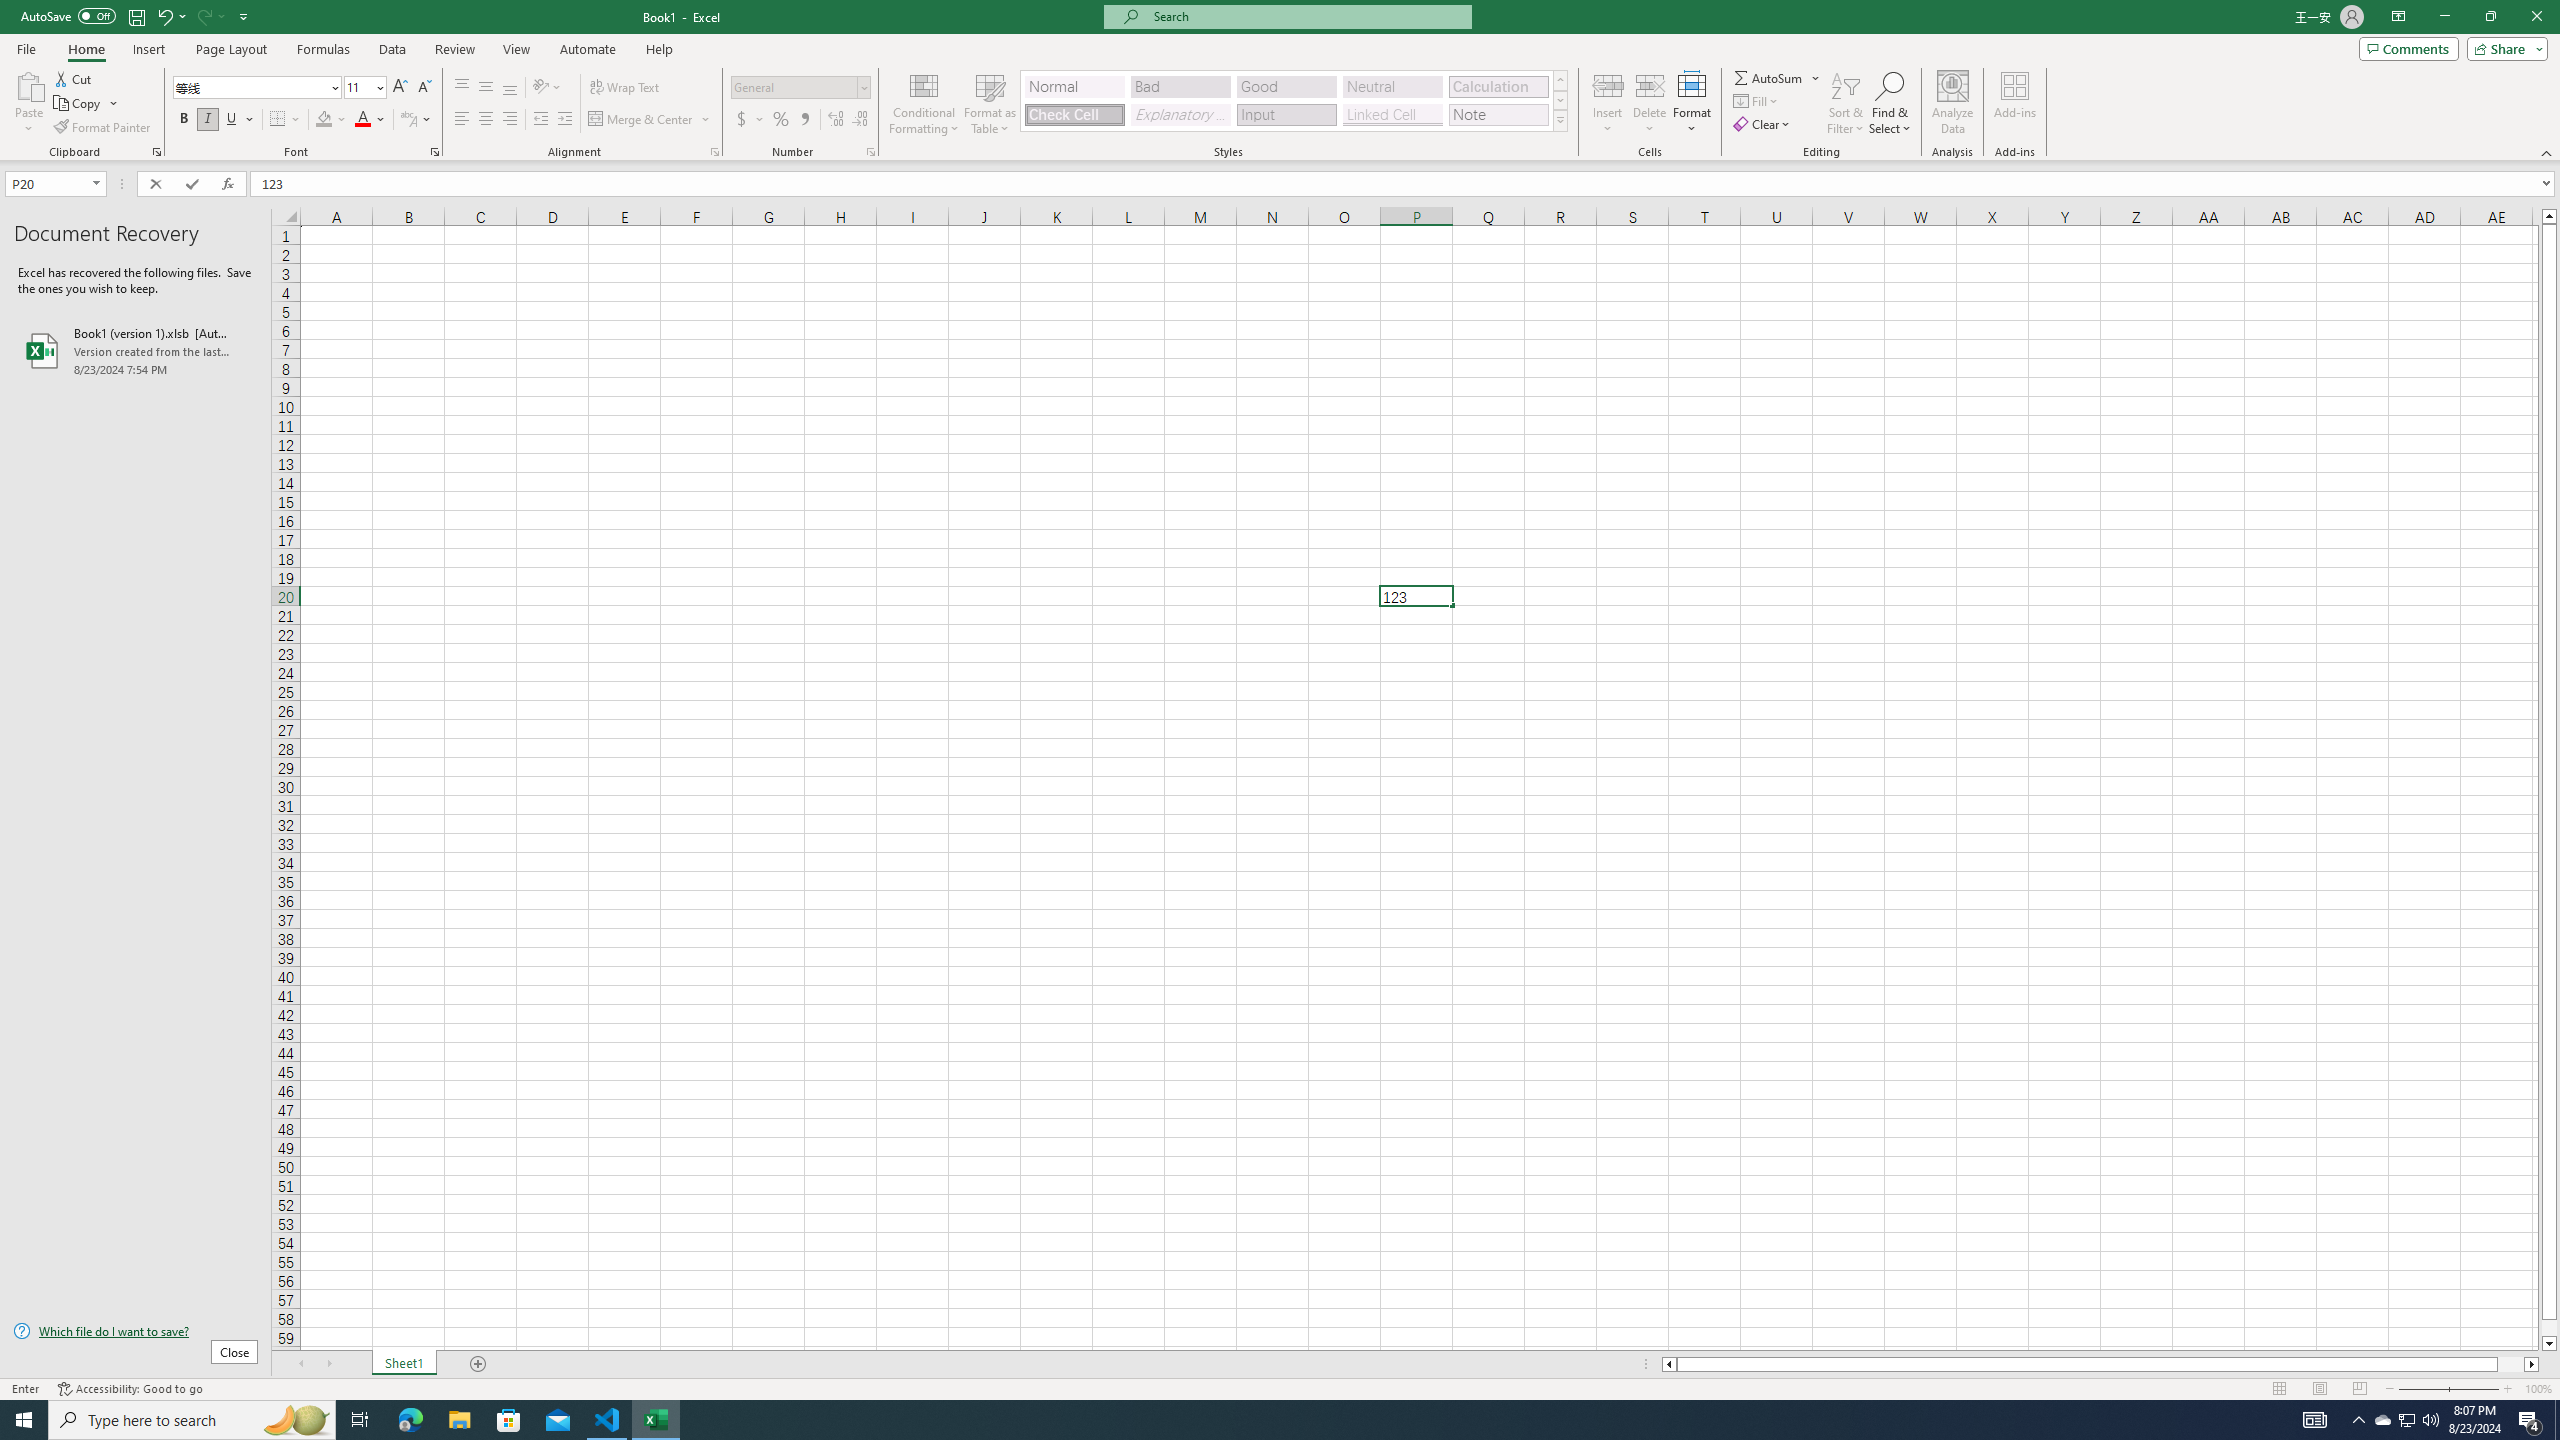 This screenshot has width=2560, height=1440. Describe the element at coordinates (285, 120) in the screenshot. I see `Borders` at that location.